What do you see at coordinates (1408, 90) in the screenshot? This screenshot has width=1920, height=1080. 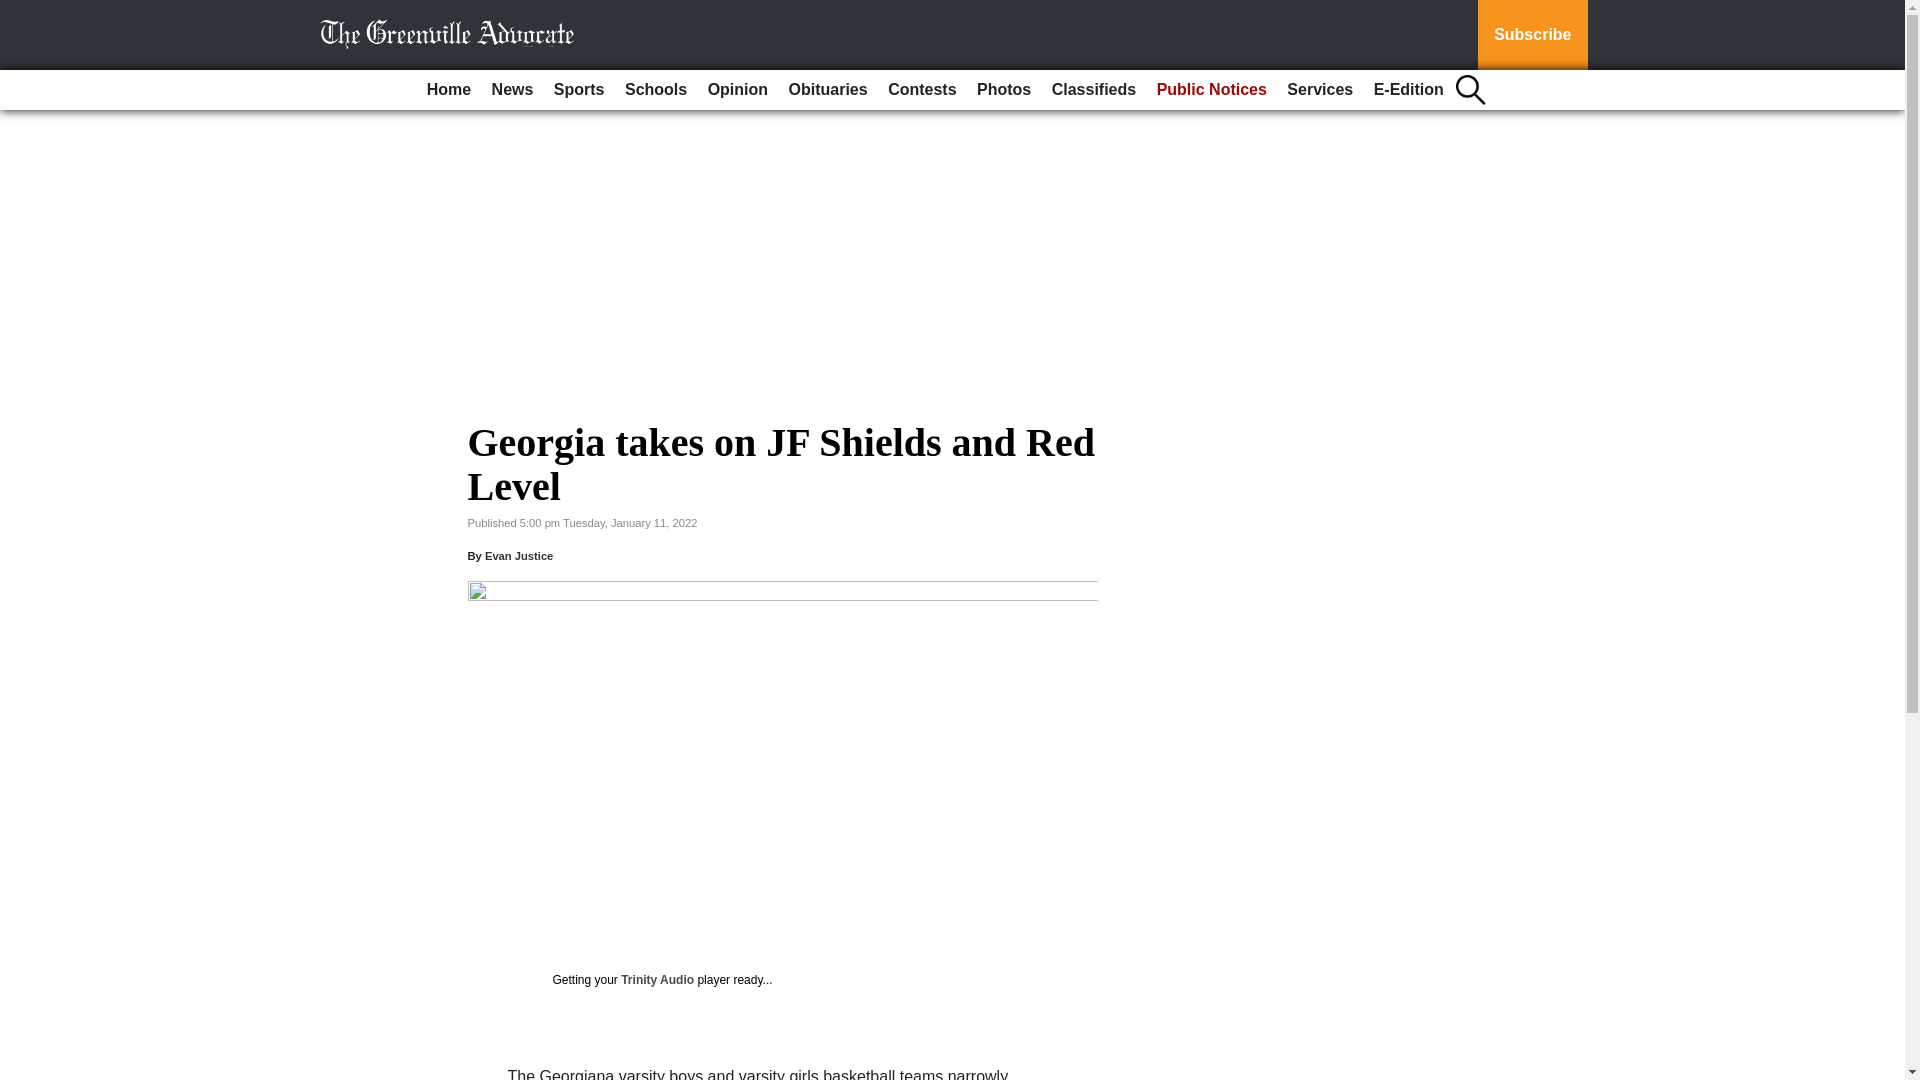 I see `E-Edition` at bounding box center [1408, 90].